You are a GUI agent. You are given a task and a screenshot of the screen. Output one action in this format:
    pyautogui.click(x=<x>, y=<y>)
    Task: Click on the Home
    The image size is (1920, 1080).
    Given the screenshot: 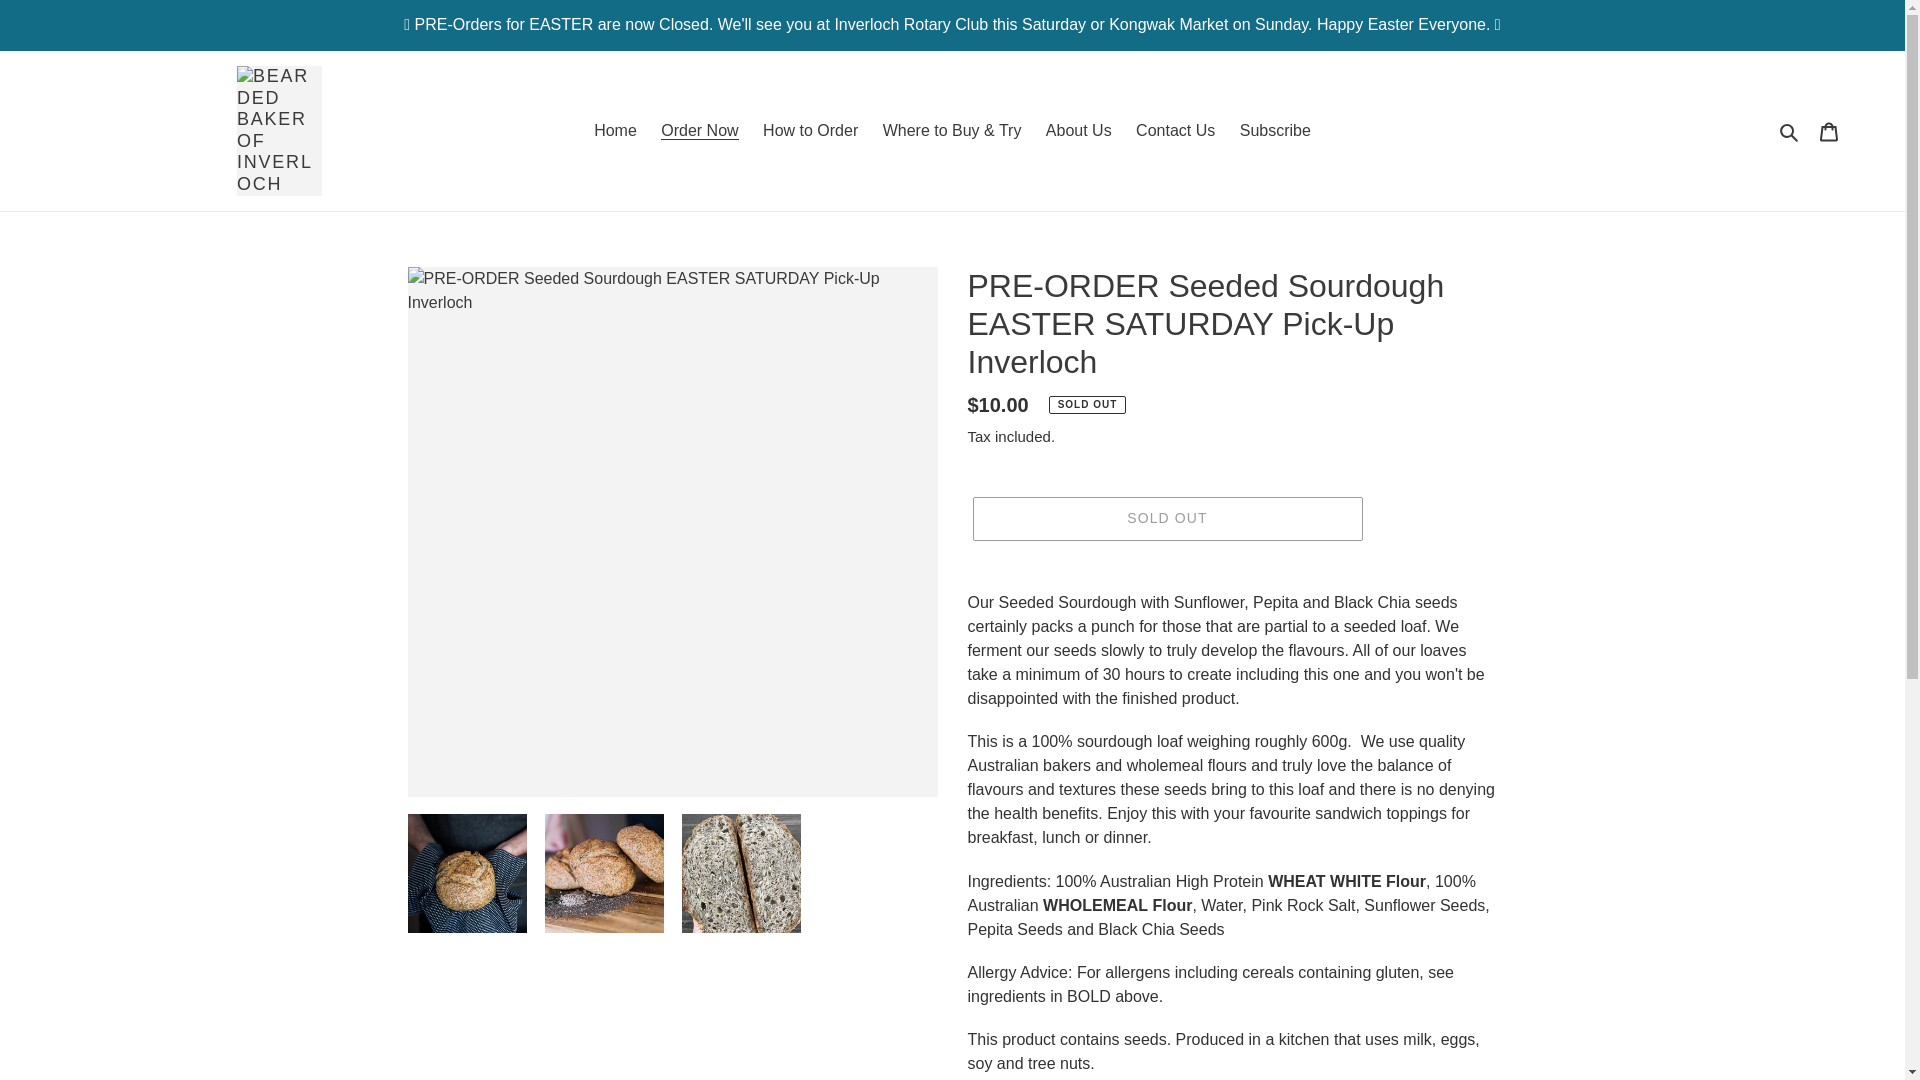 What is the action you would take?
    pyautogui.click(x=615, y=130)
    